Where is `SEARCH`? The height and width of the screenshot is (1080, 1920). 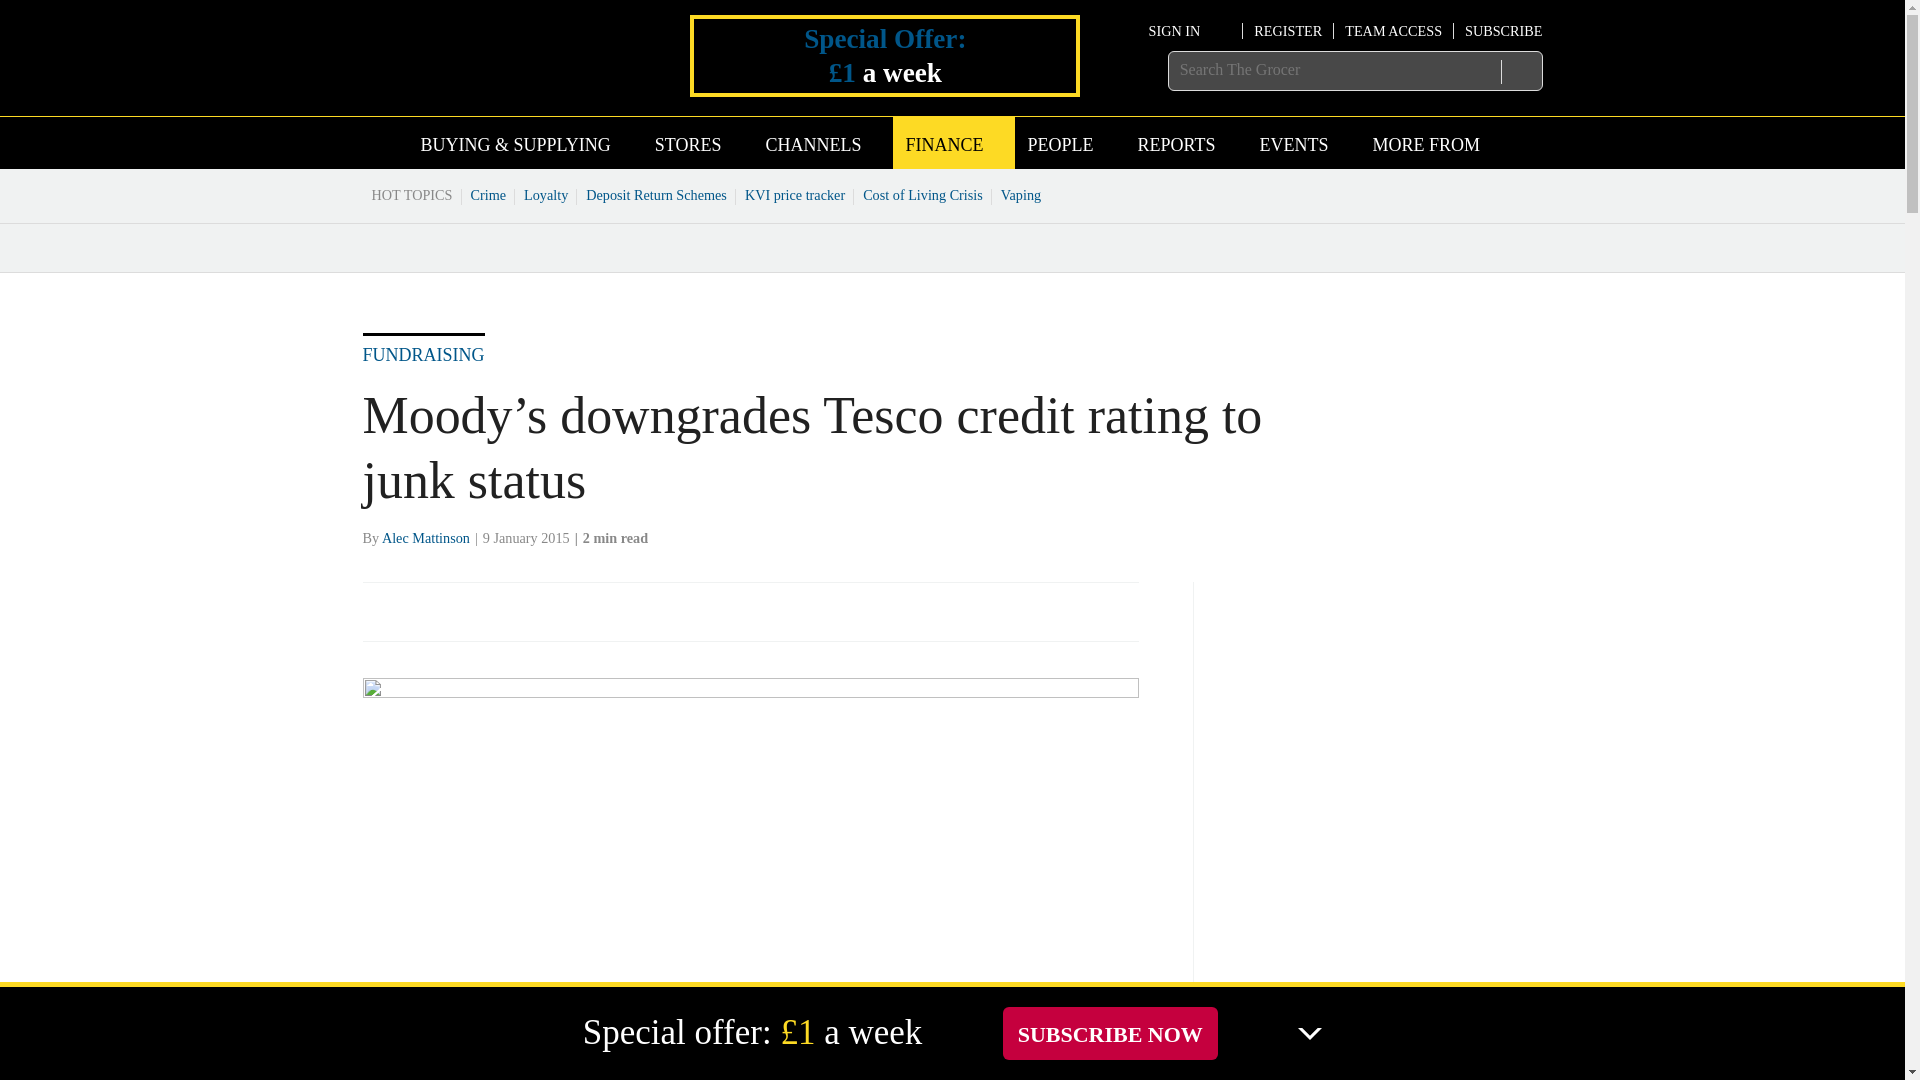 SEARCH is located at coordinates (1521, 71).